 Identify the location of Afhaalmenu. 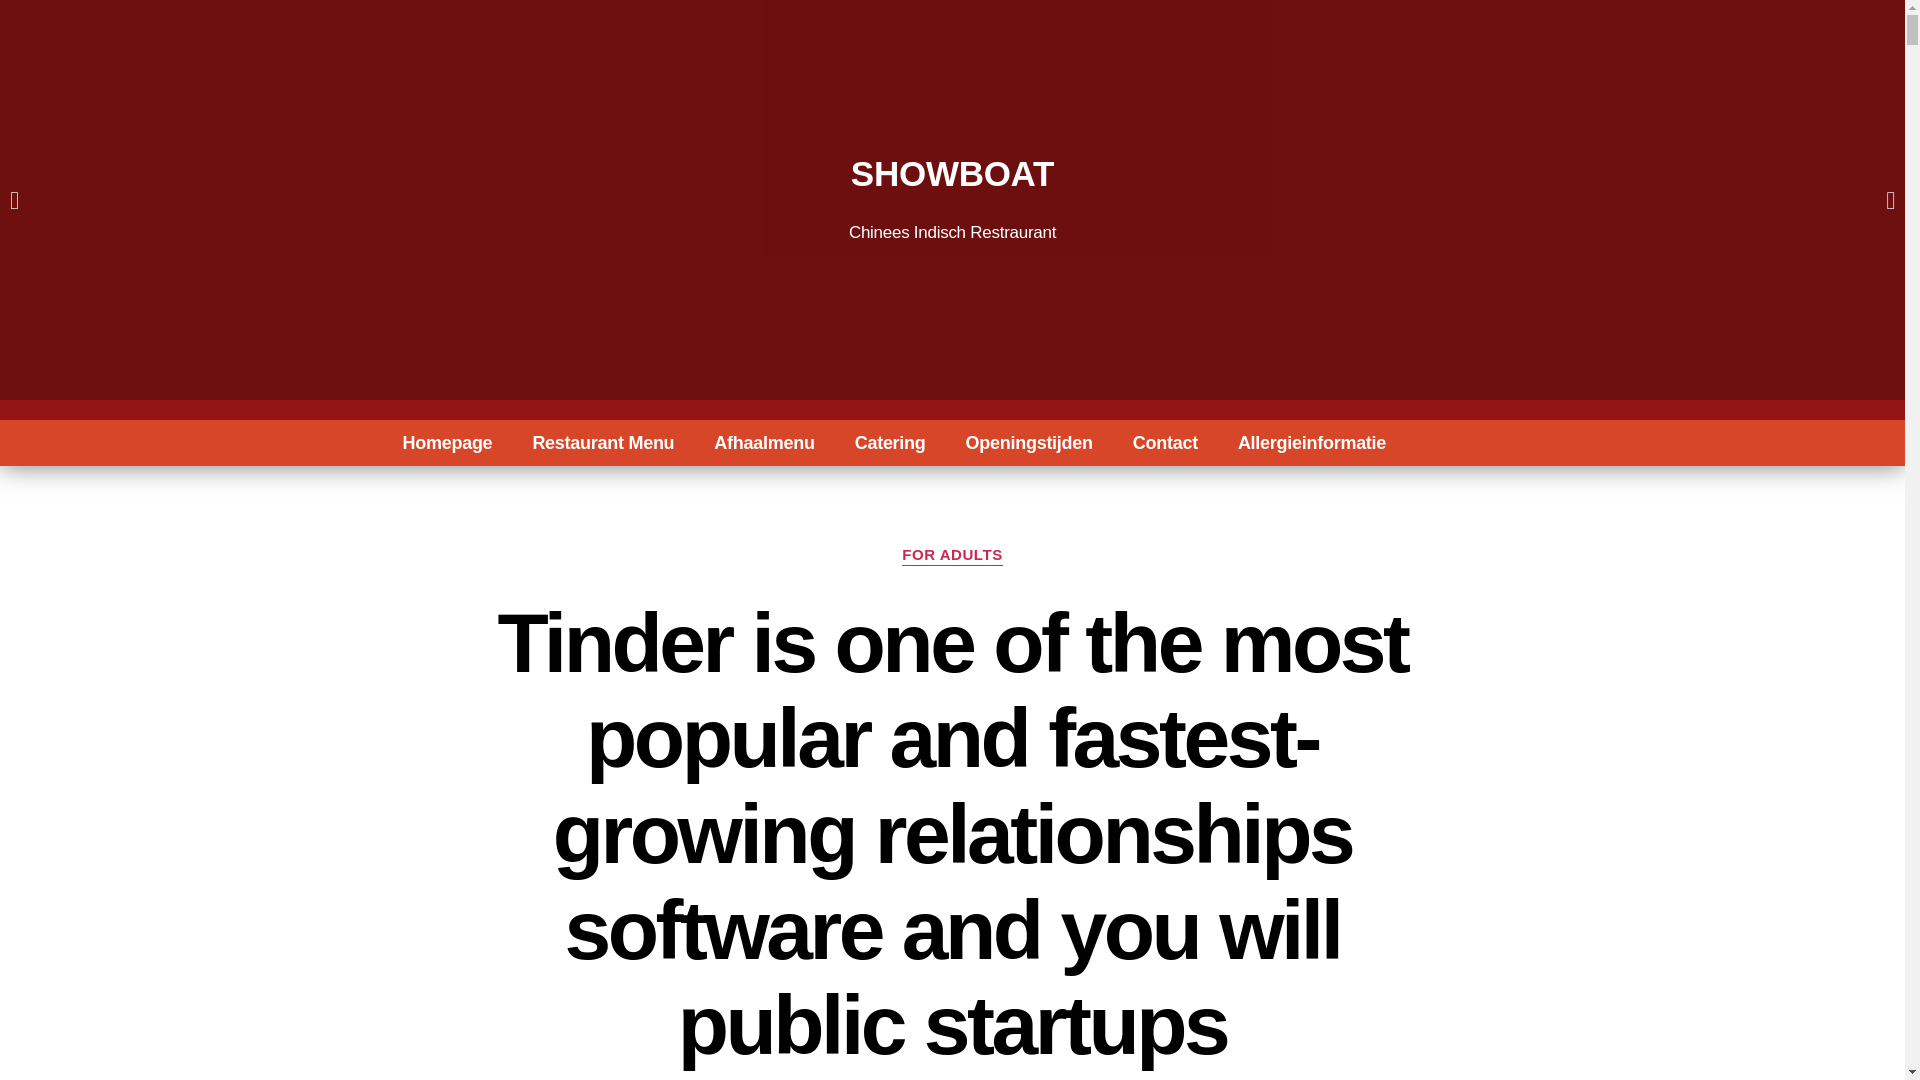
(763, 442).